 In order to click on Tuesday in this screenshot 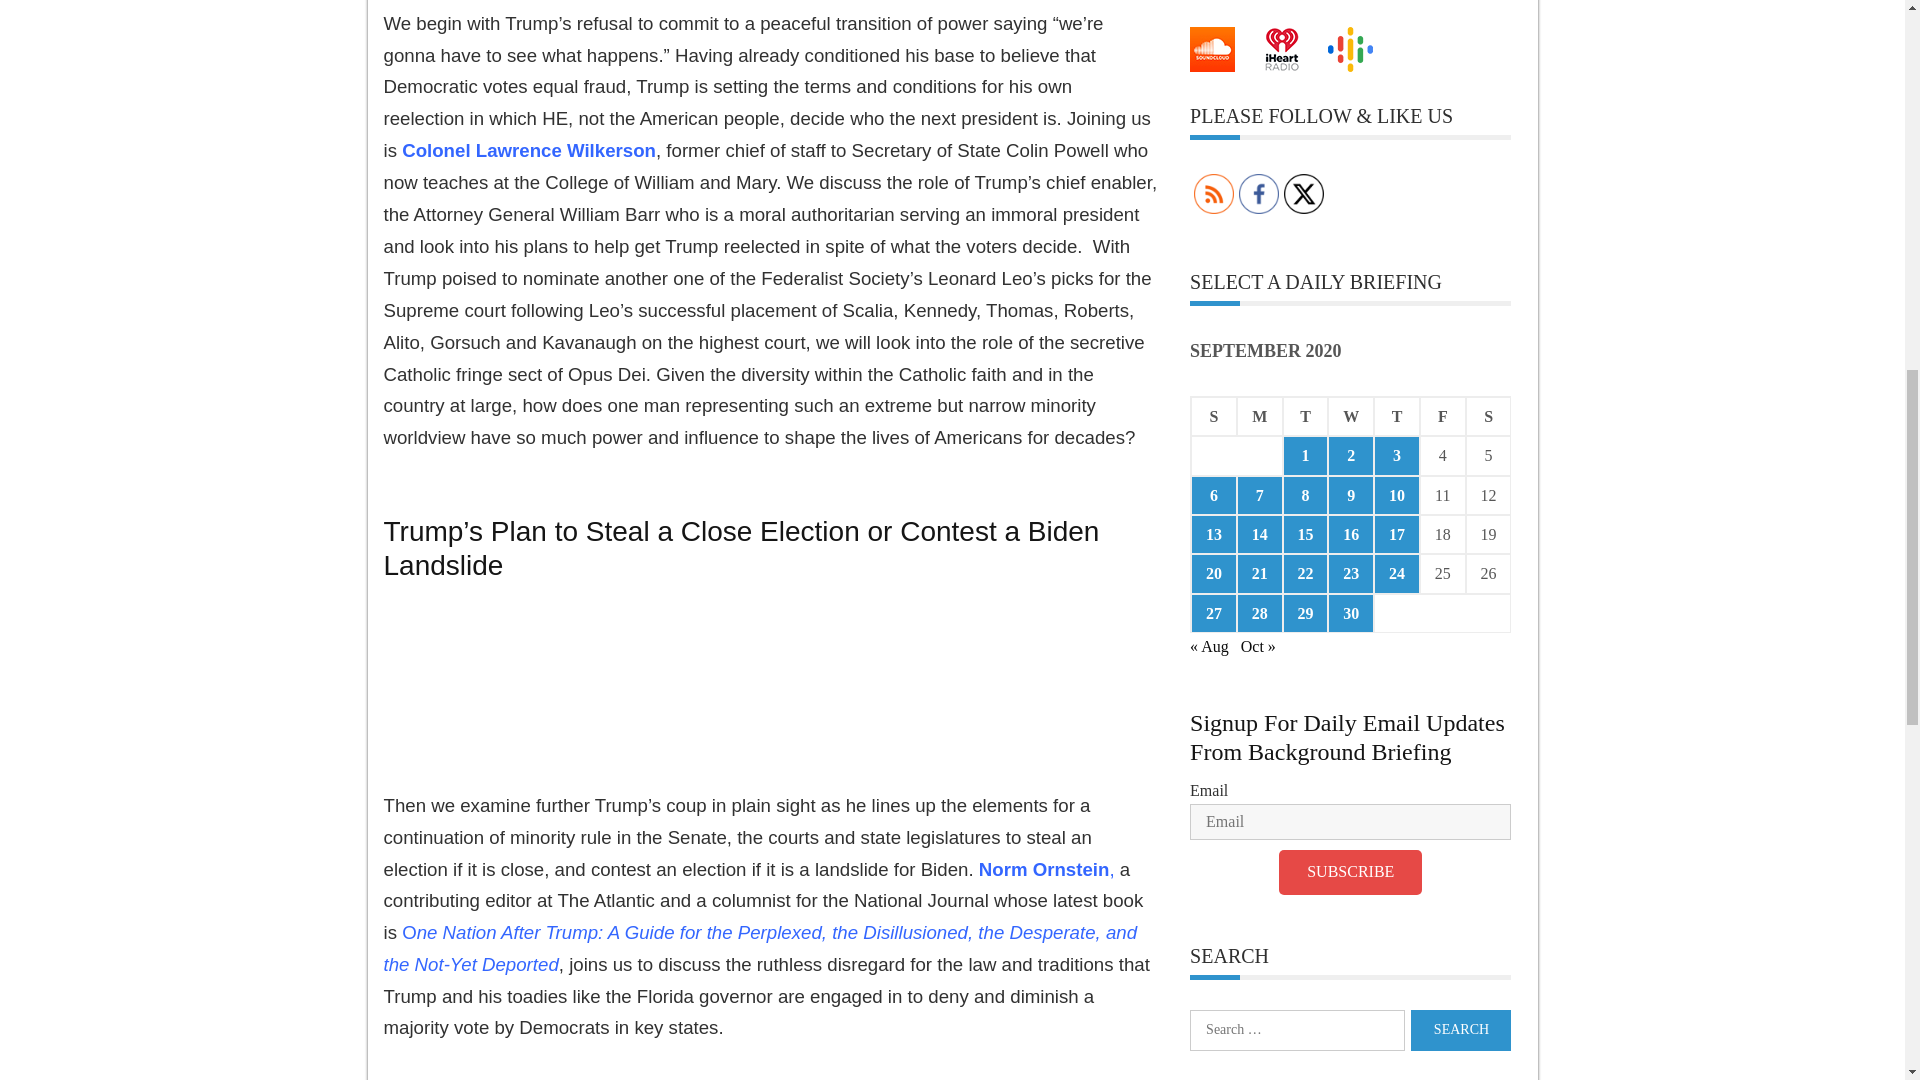, I will do `click(1305, 416)`.